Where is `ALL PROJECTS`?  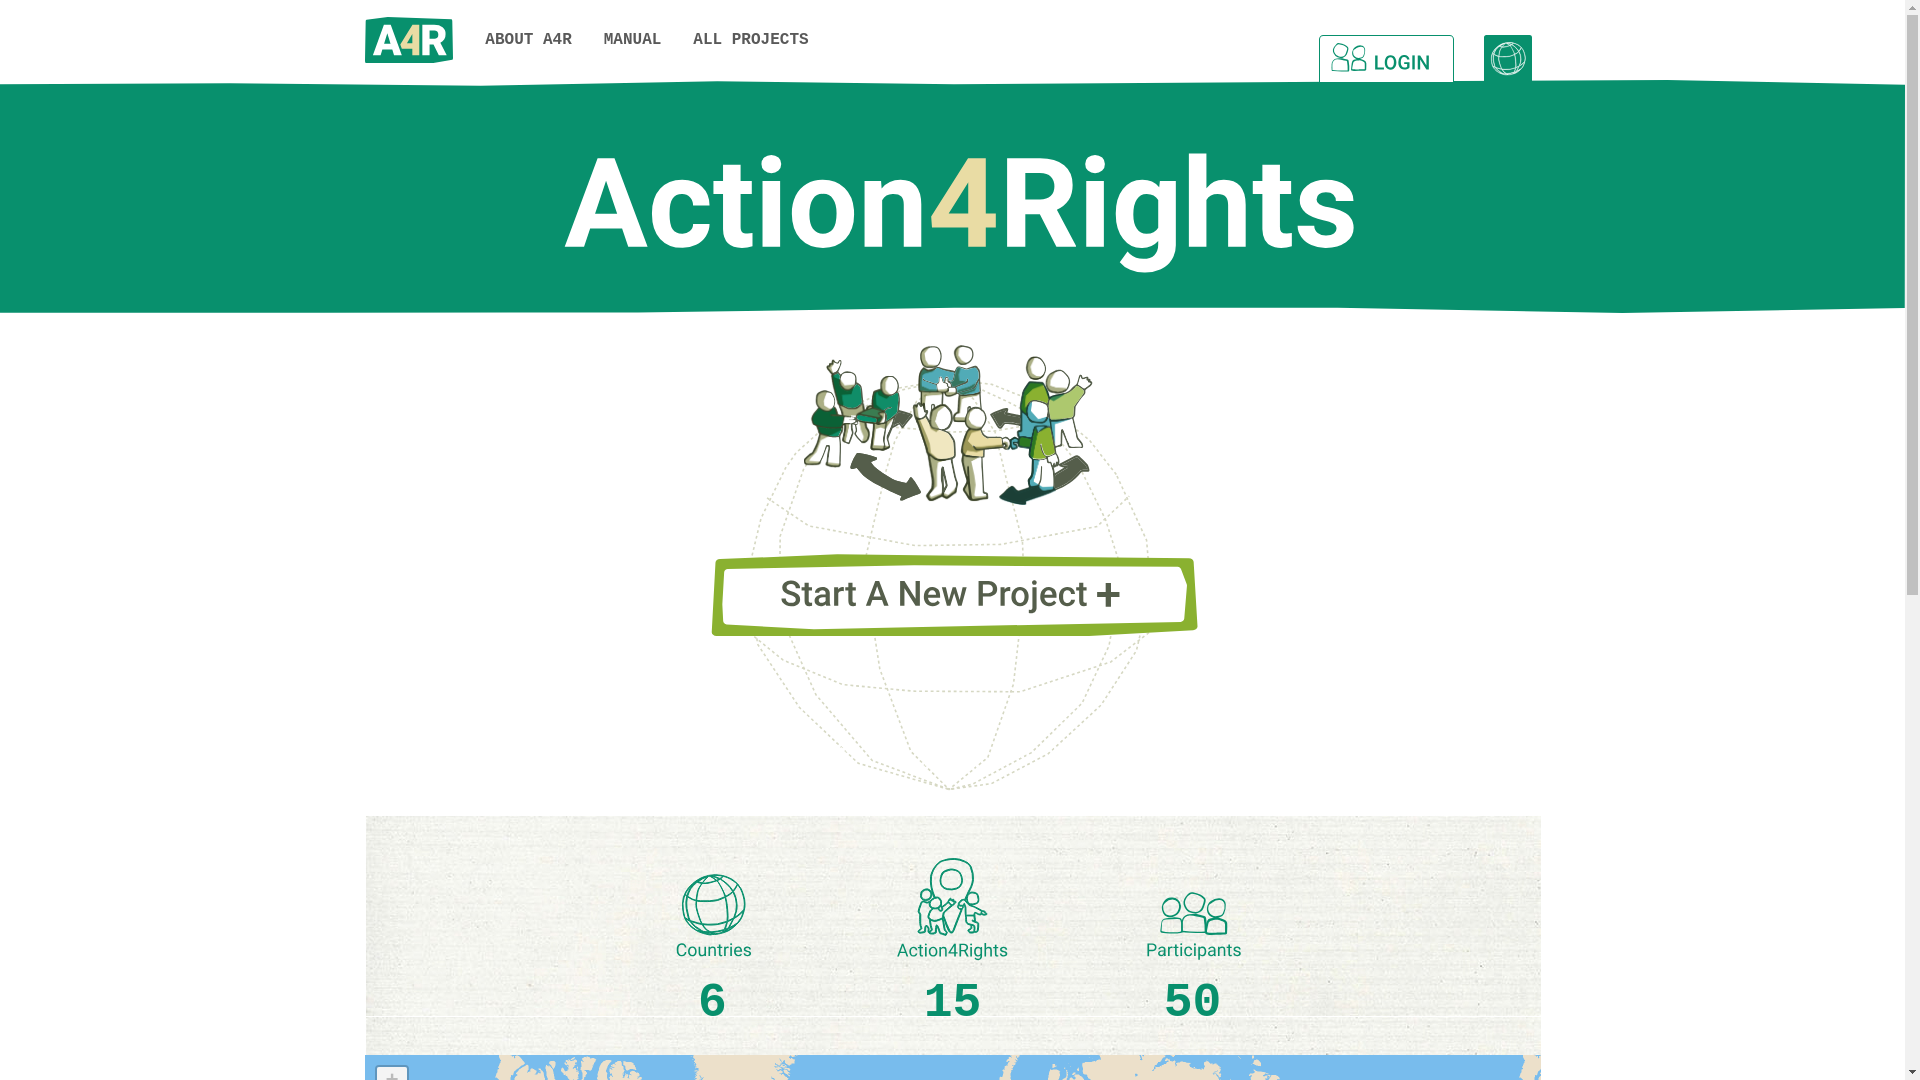
ALL PROJECTS is located at coordinates (750, 40).